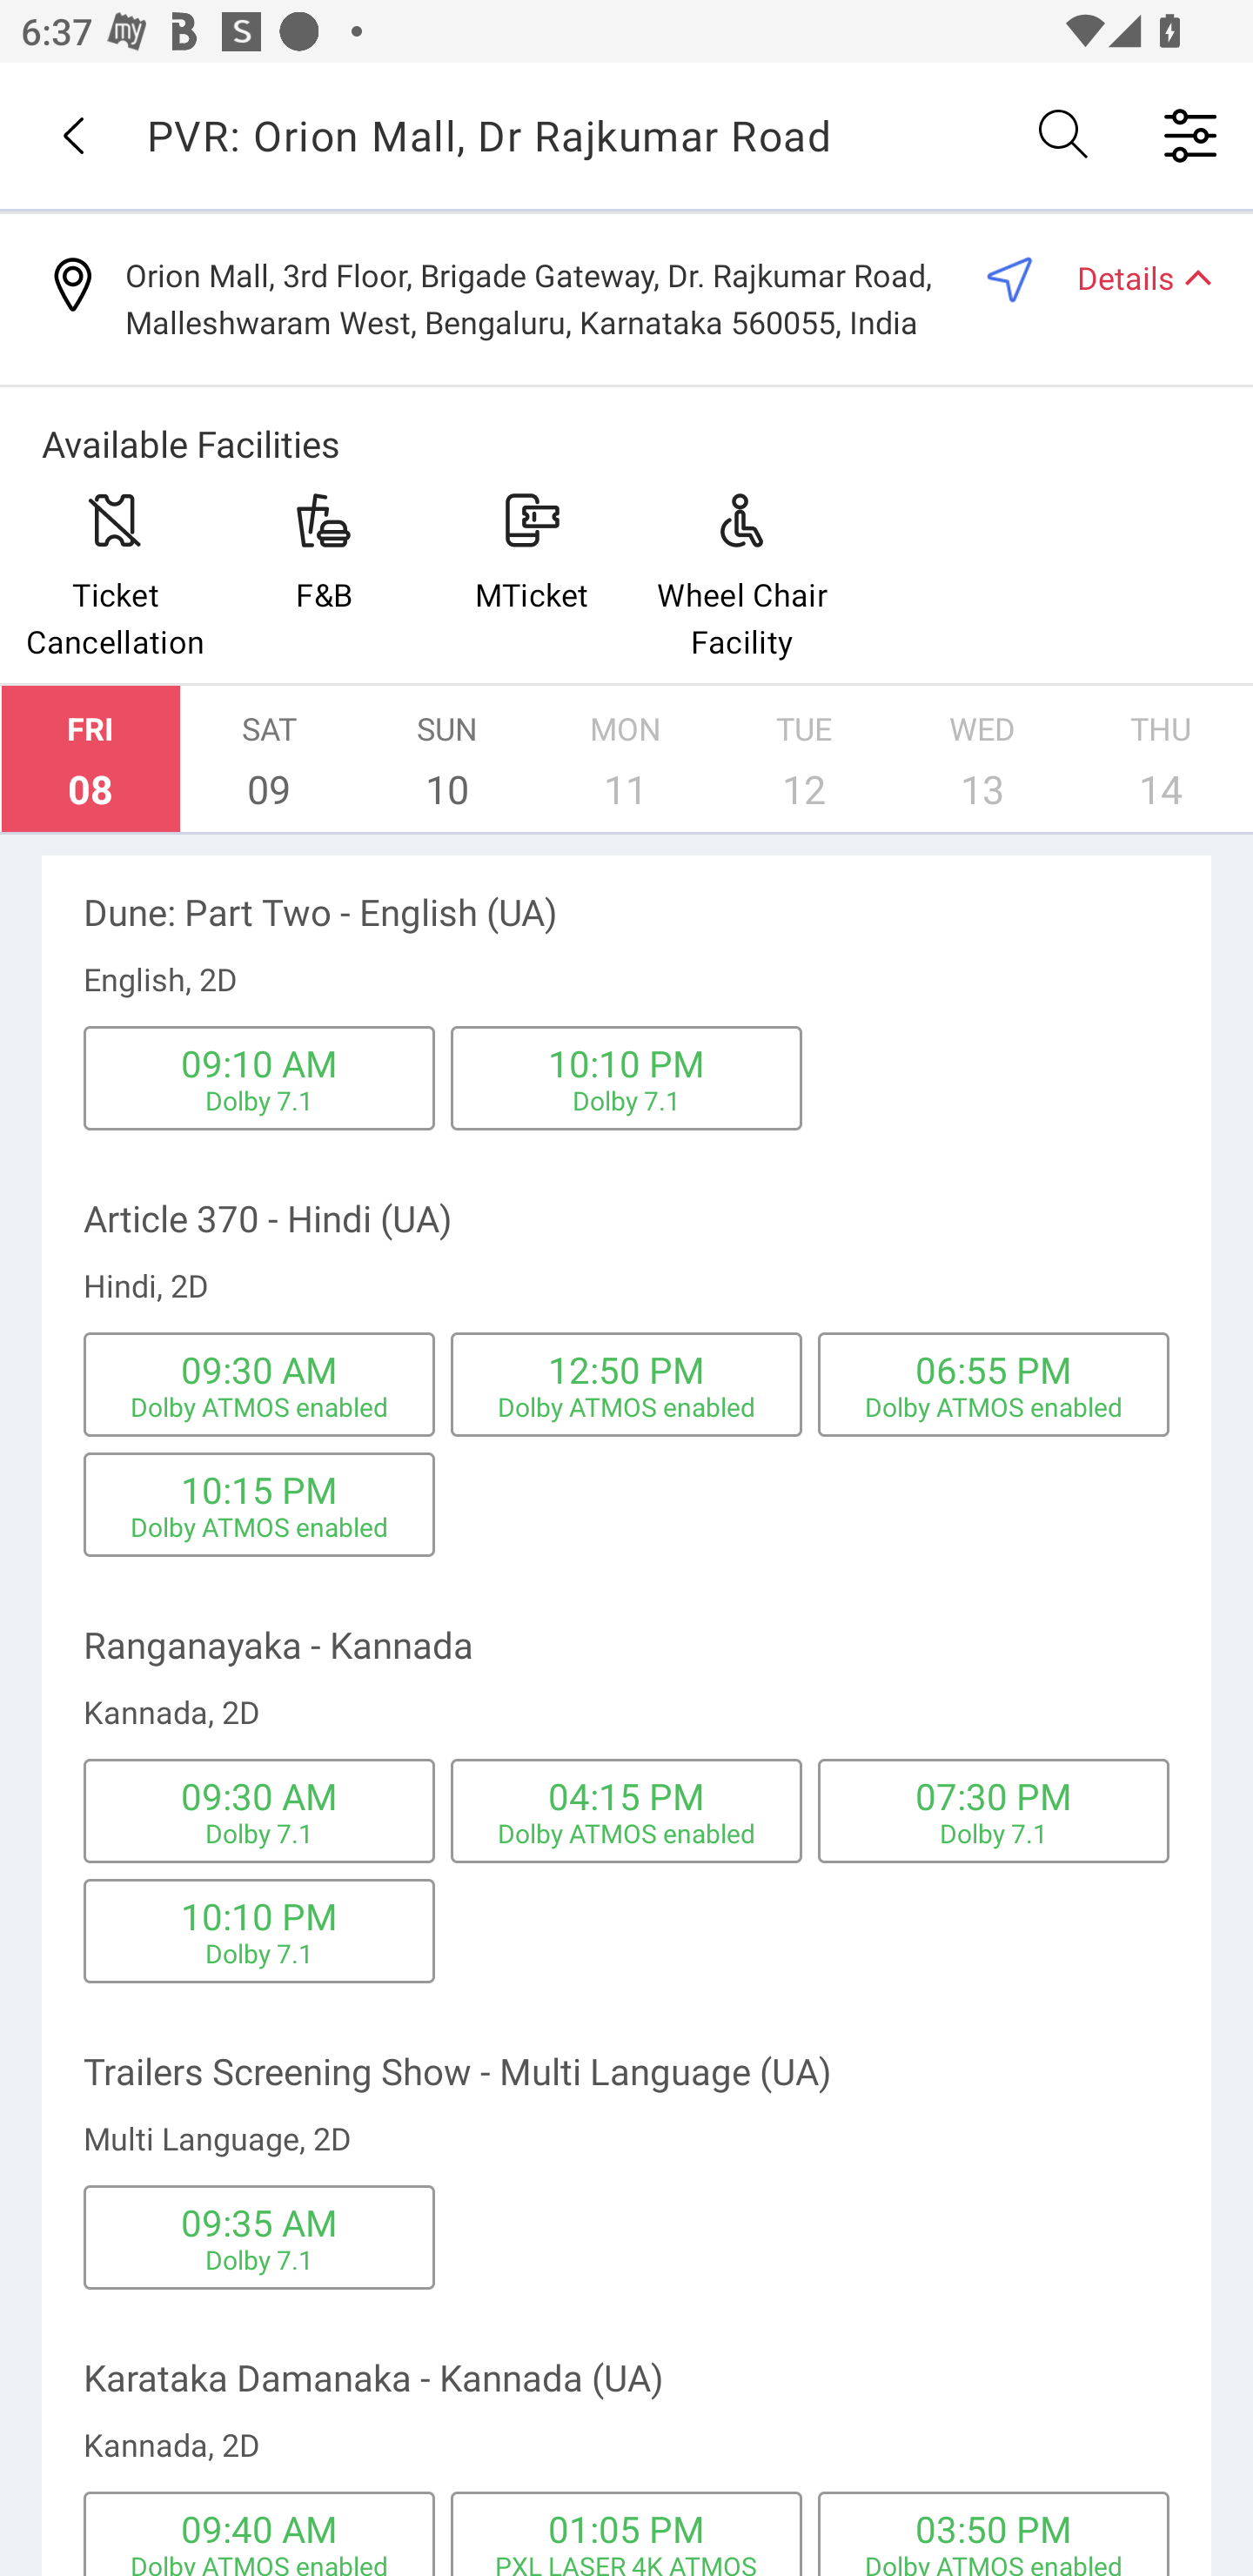 This screenshot has height=2576, width=1253. What do you see at coordinates (447, 759) in the screenshot?
I see `SUN 10 MAR` at bounding box center [447, 759].